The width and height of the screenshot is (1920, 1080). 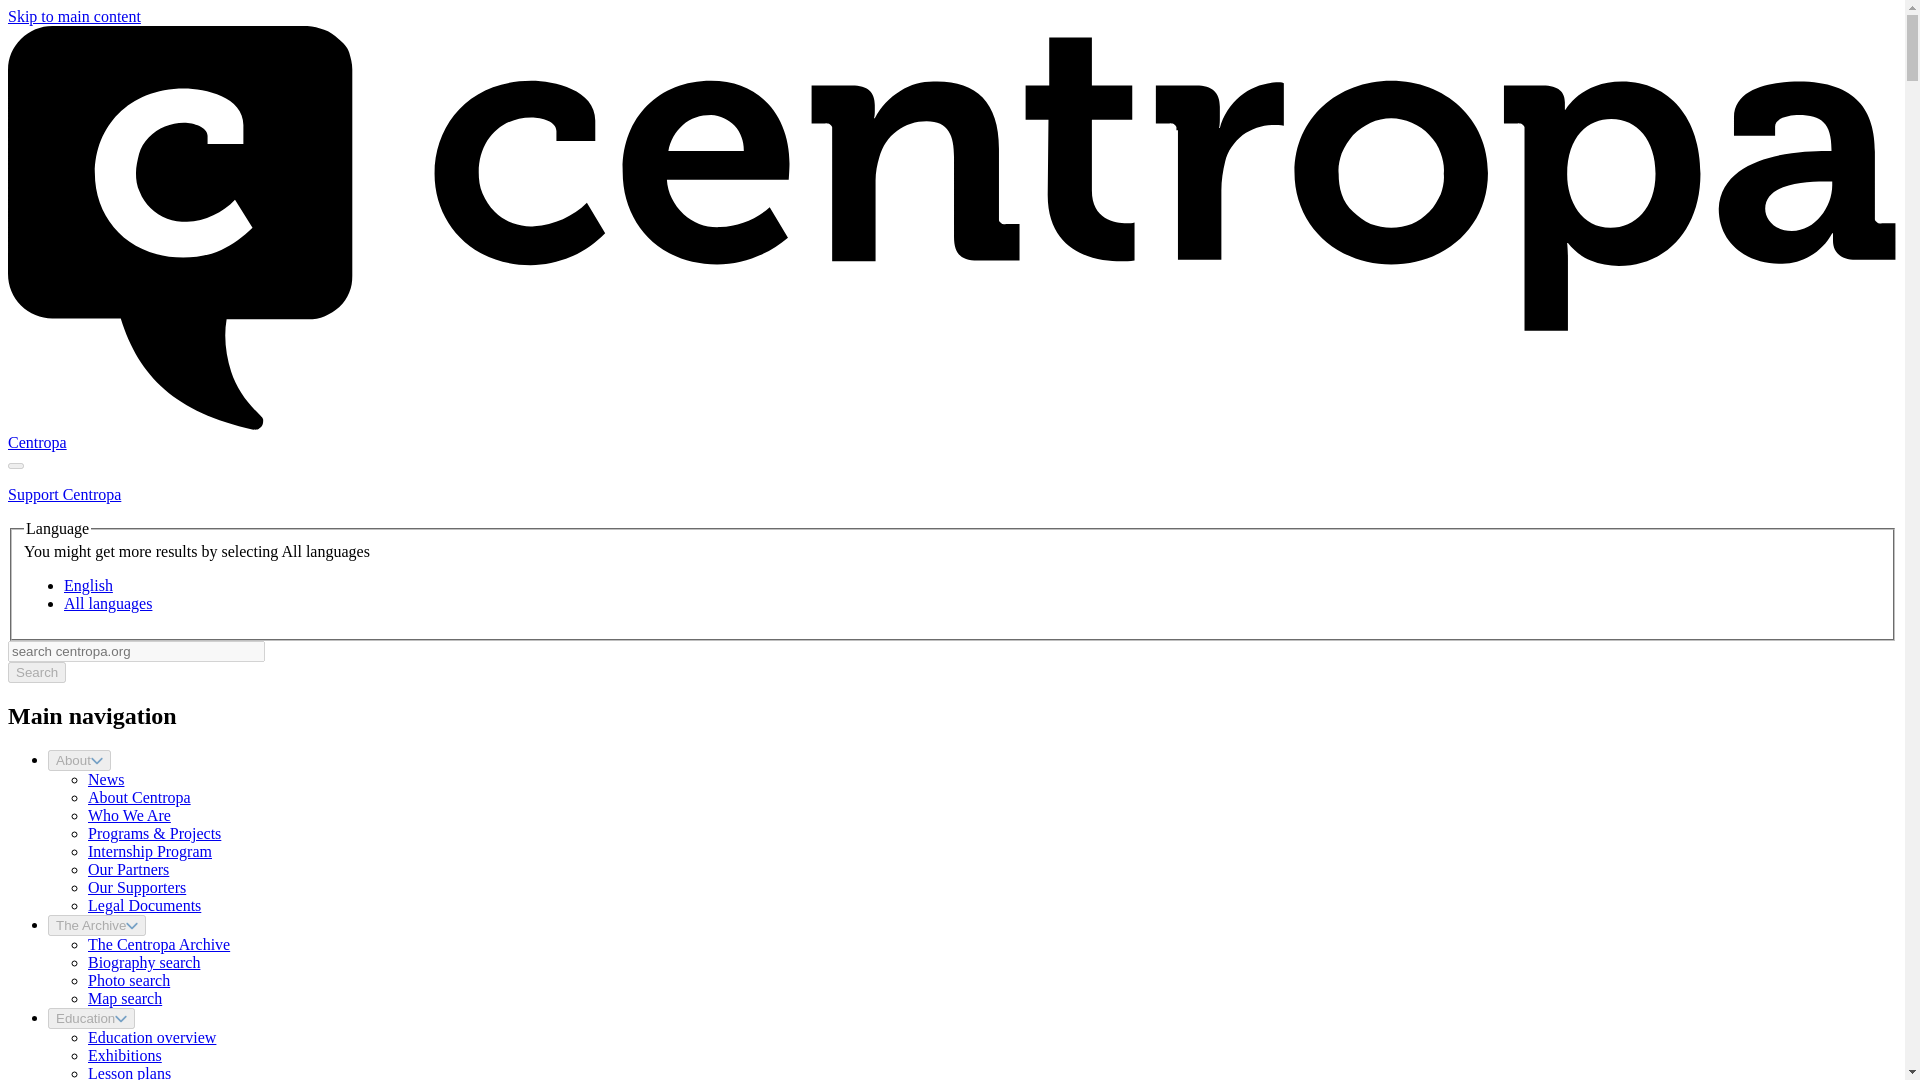 I want to click on All languages, so click(x=107, y=604).